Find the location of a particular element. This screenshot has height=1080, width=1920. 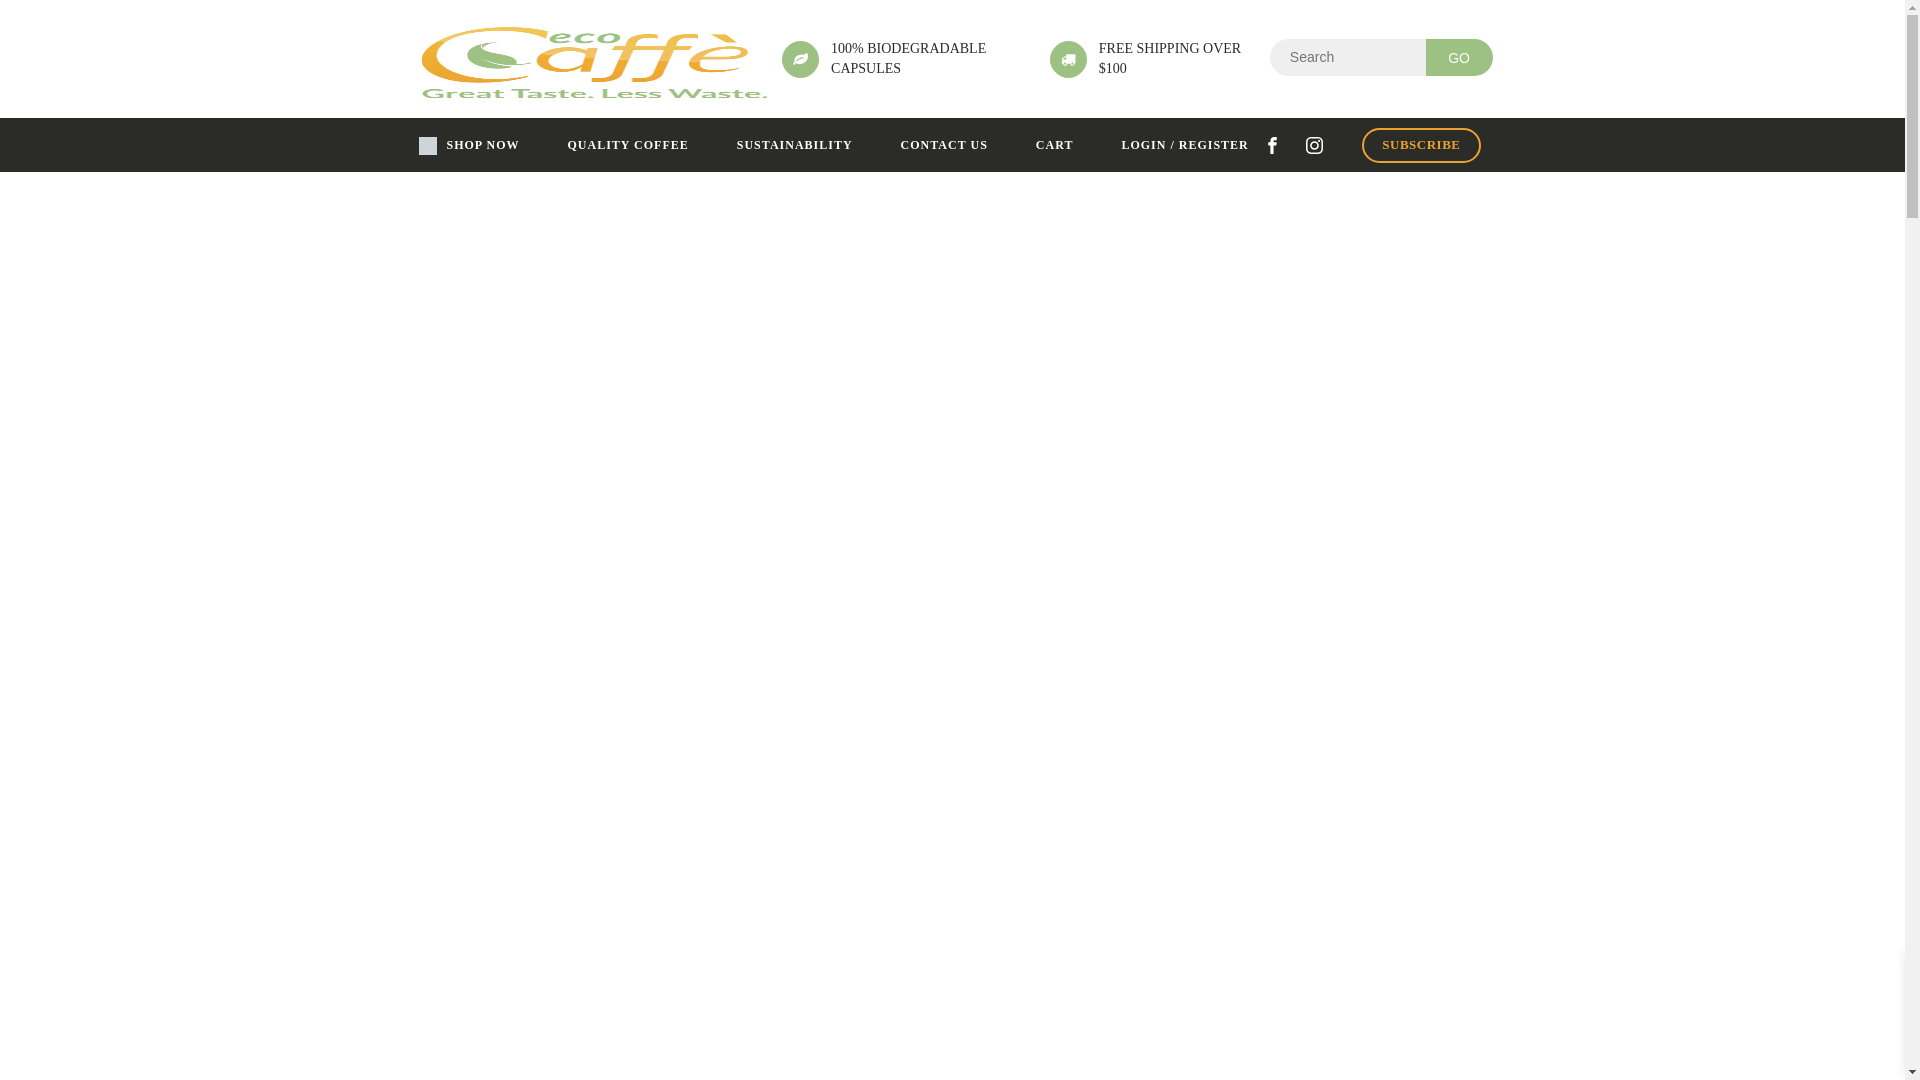

GO is located at coordinates (1460, 57).